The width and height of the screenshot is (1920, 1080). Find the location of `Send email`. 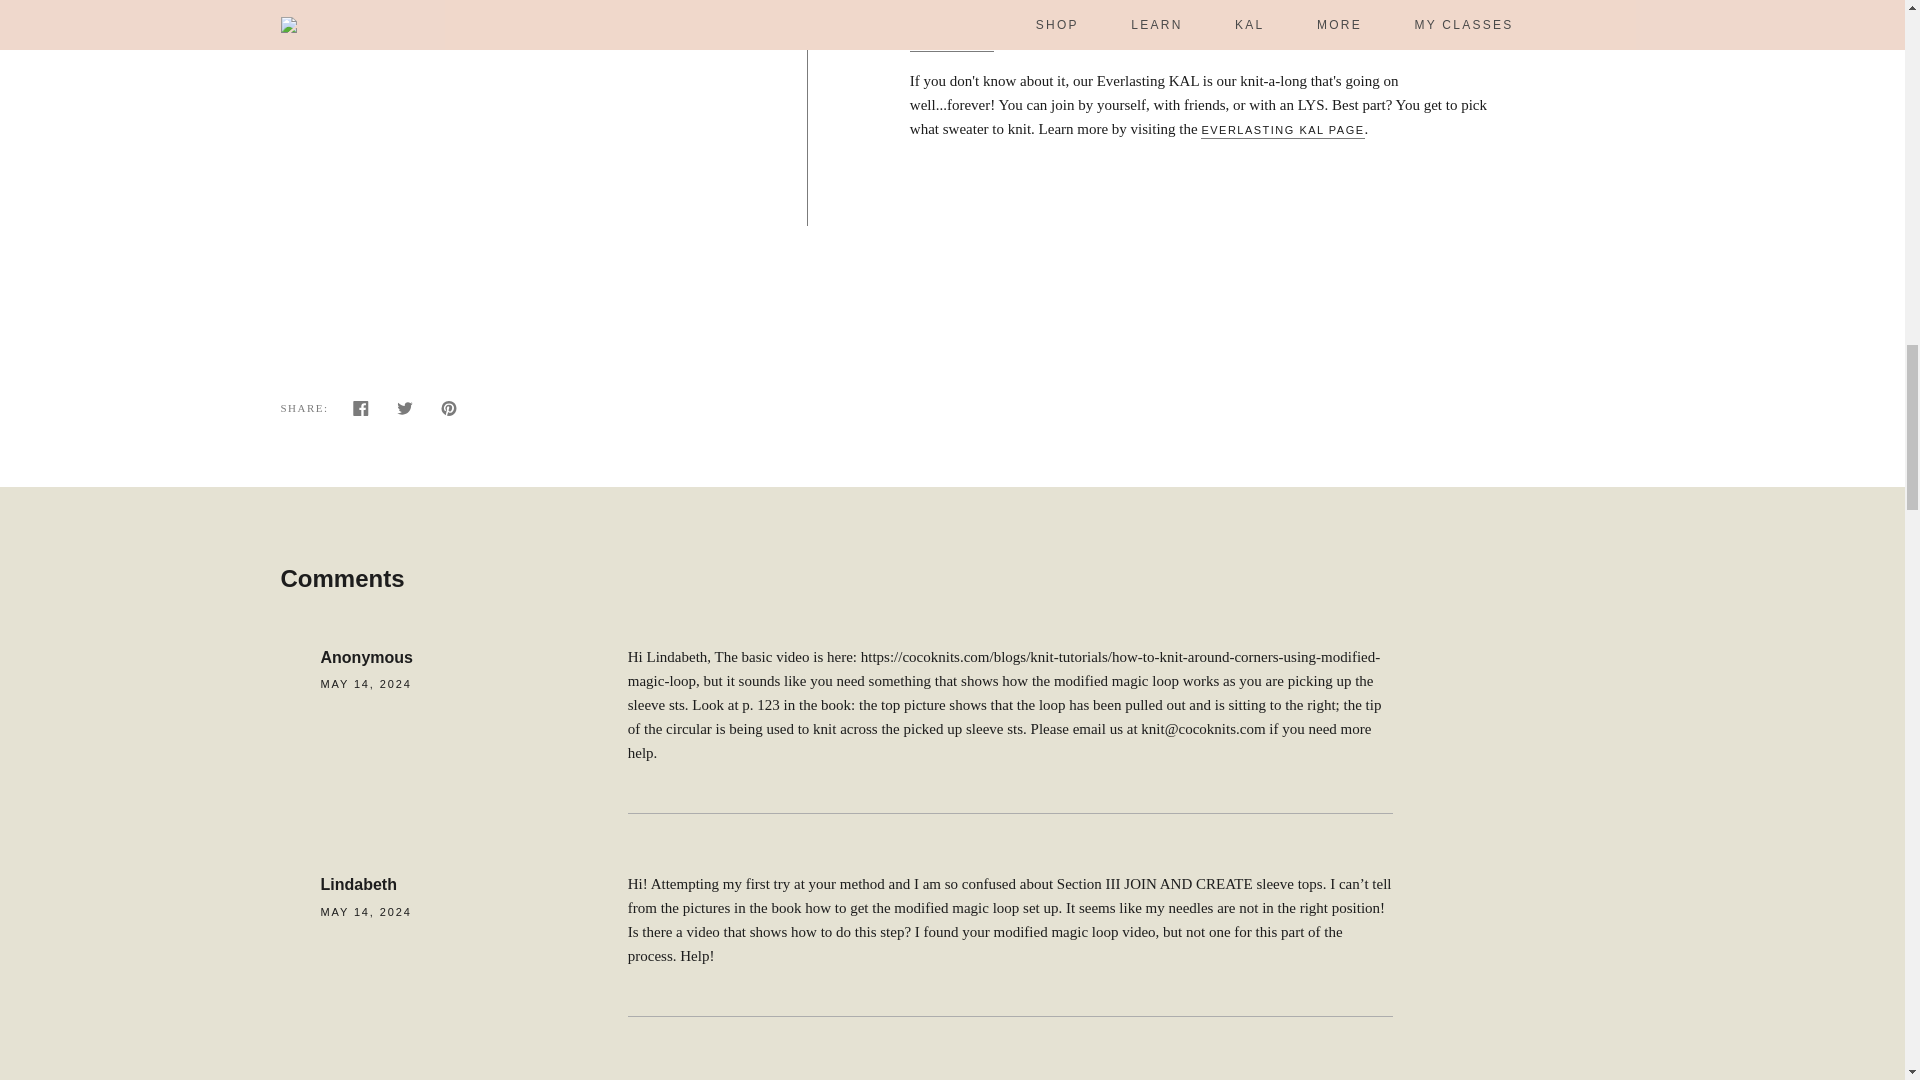

Send email is located at coordinates (493, 414).